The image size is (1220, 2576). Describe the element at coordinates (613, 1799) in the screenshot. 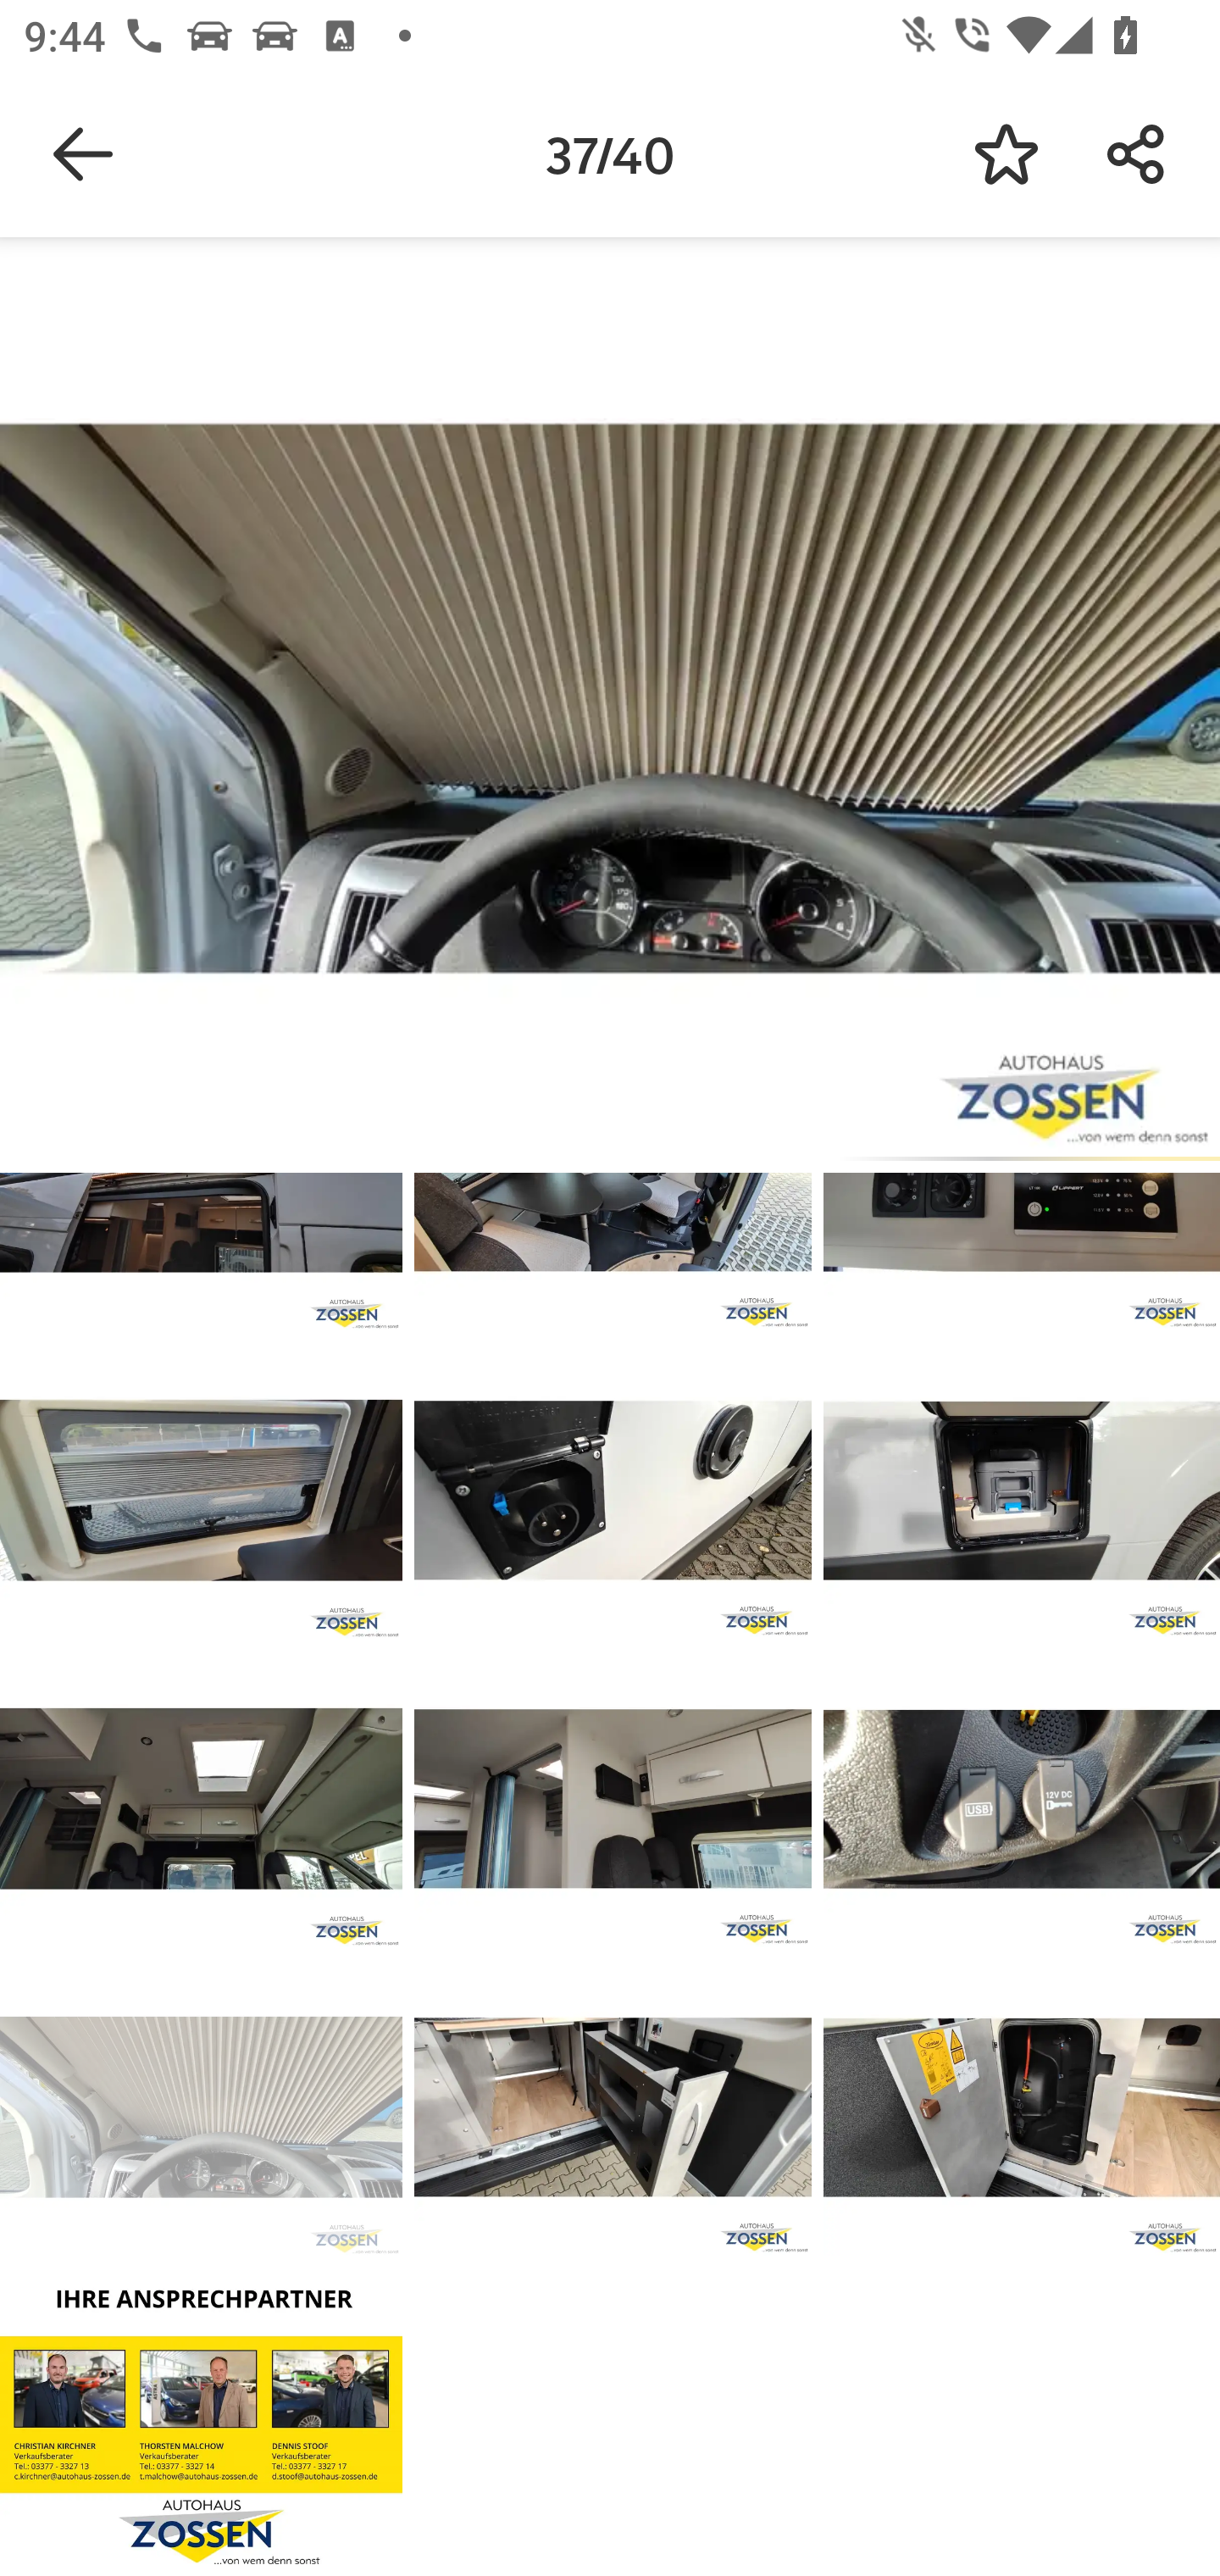

I see `image` at that location.